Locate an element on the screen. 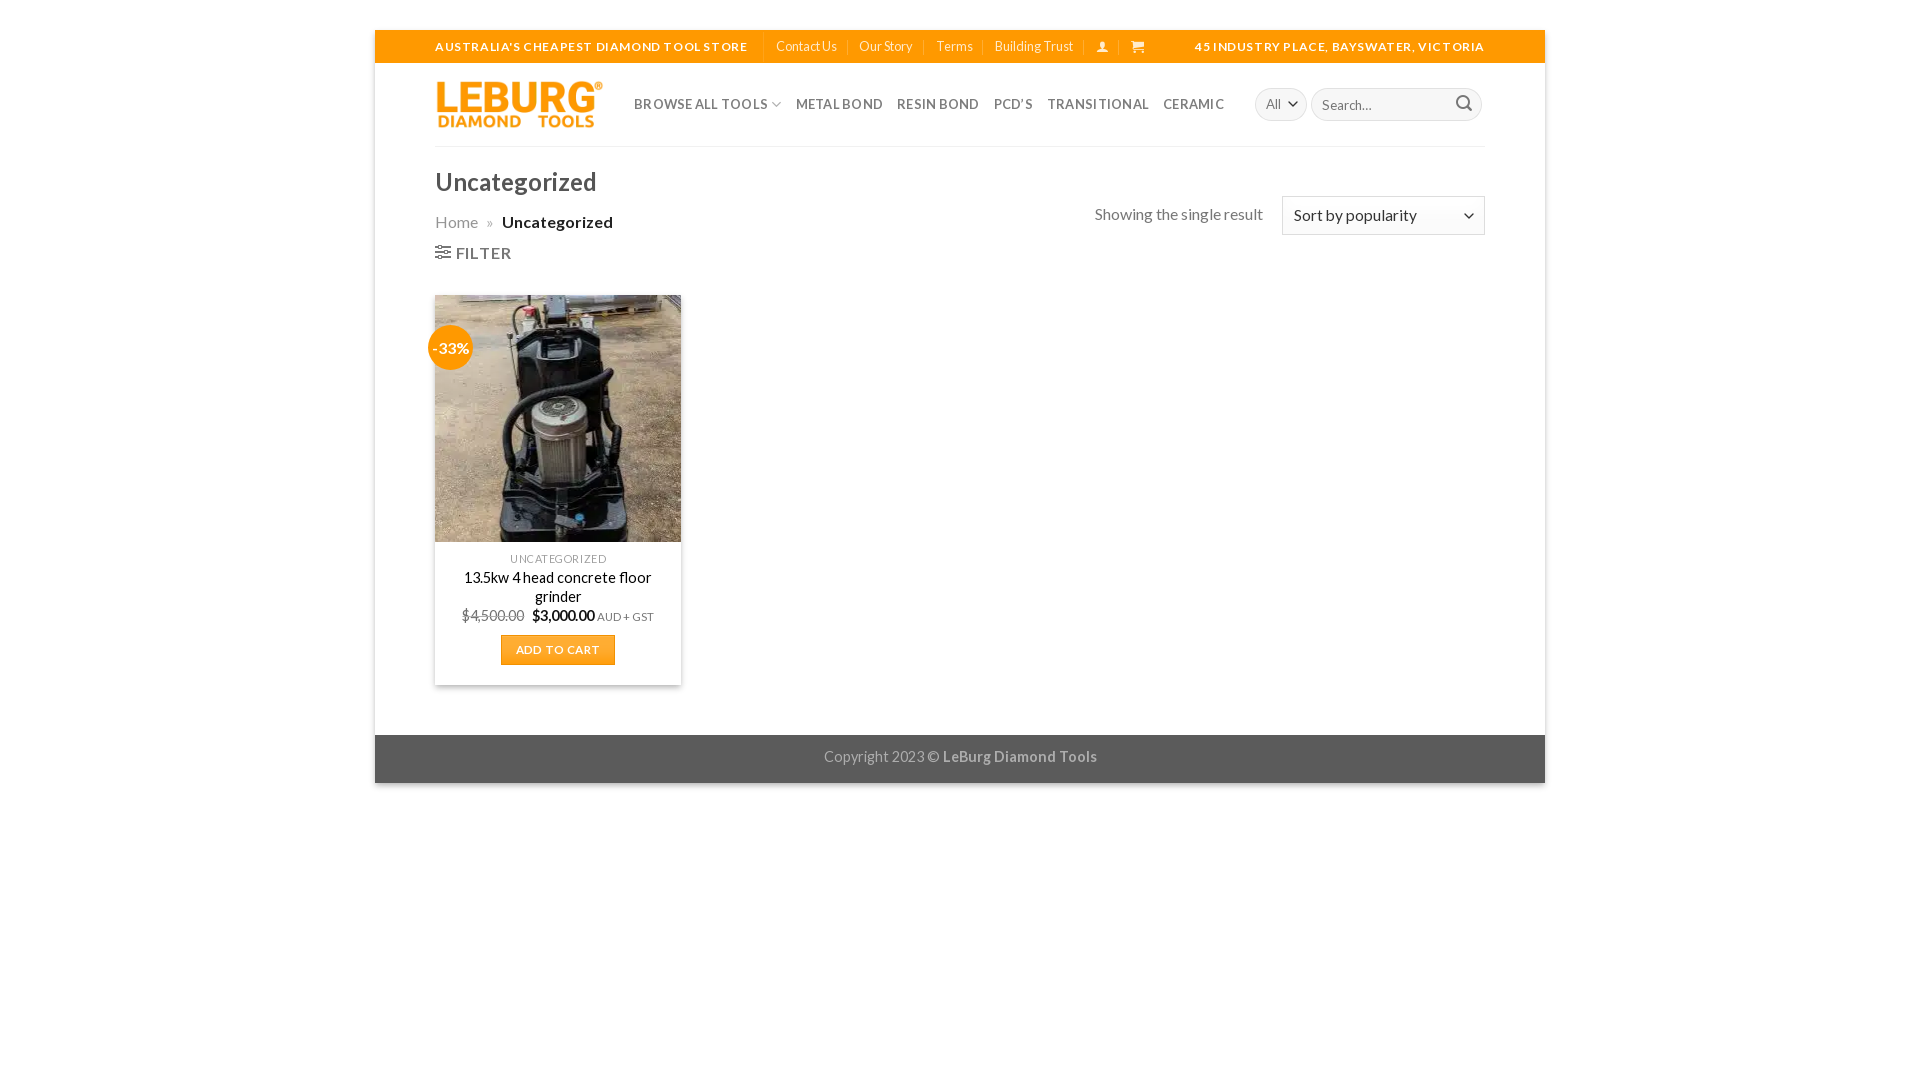  ADD TO CART is located at coordinates (558, 650).